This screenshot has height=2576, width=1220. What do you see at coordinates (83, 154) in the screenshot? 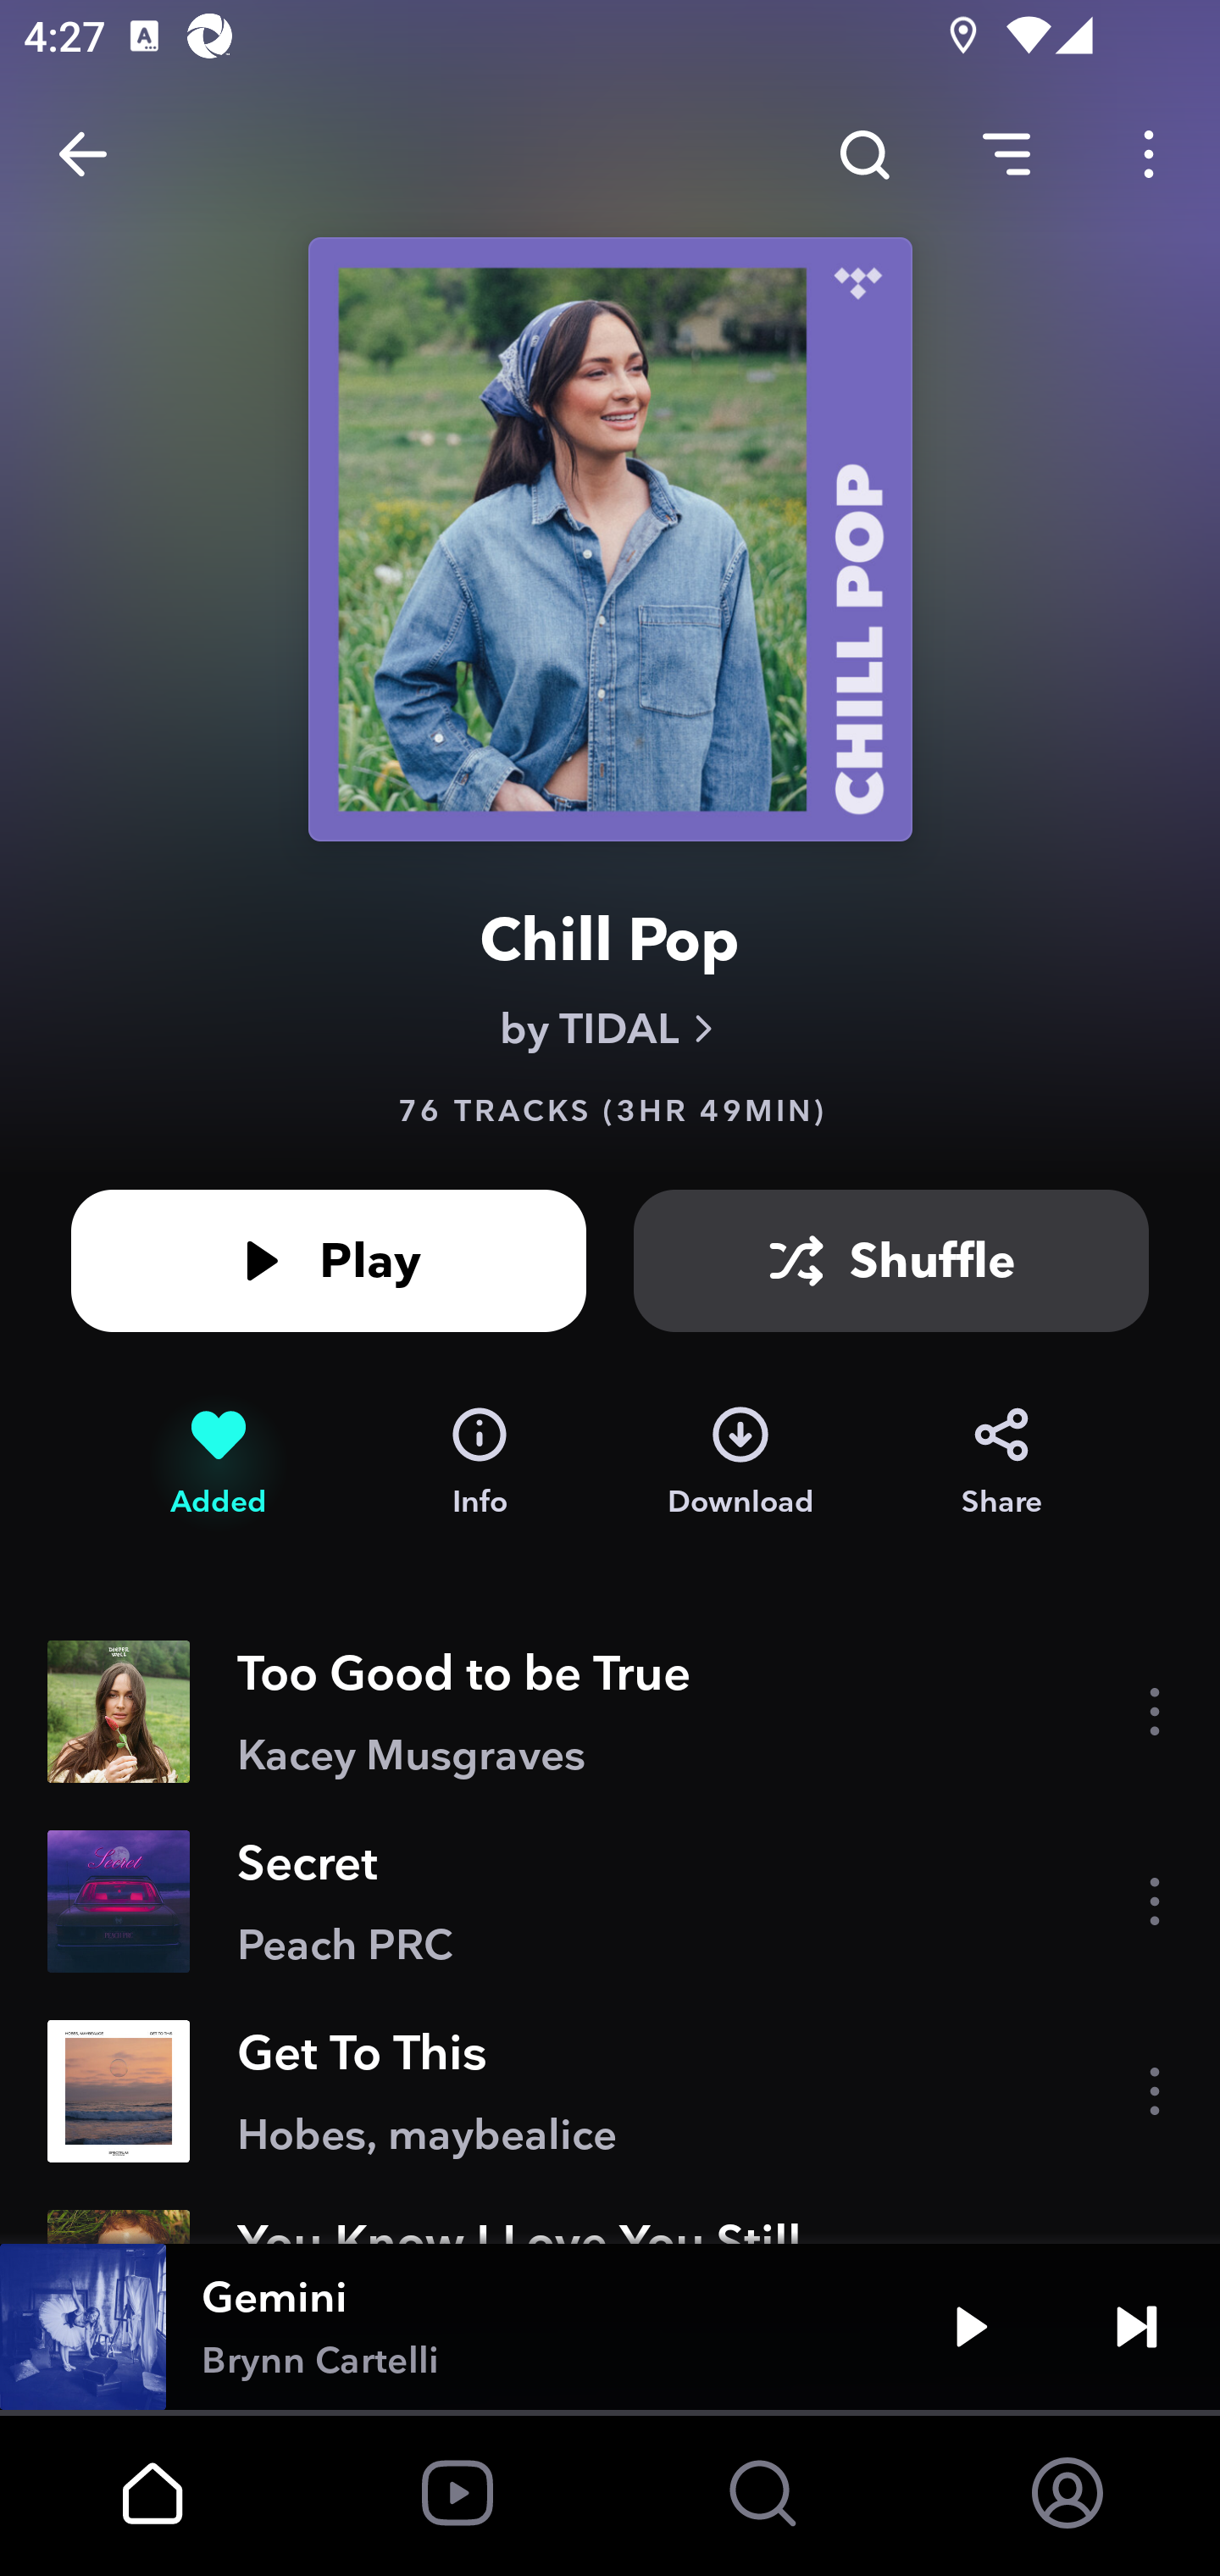
I see `Back` at bounding box center [83, 154].